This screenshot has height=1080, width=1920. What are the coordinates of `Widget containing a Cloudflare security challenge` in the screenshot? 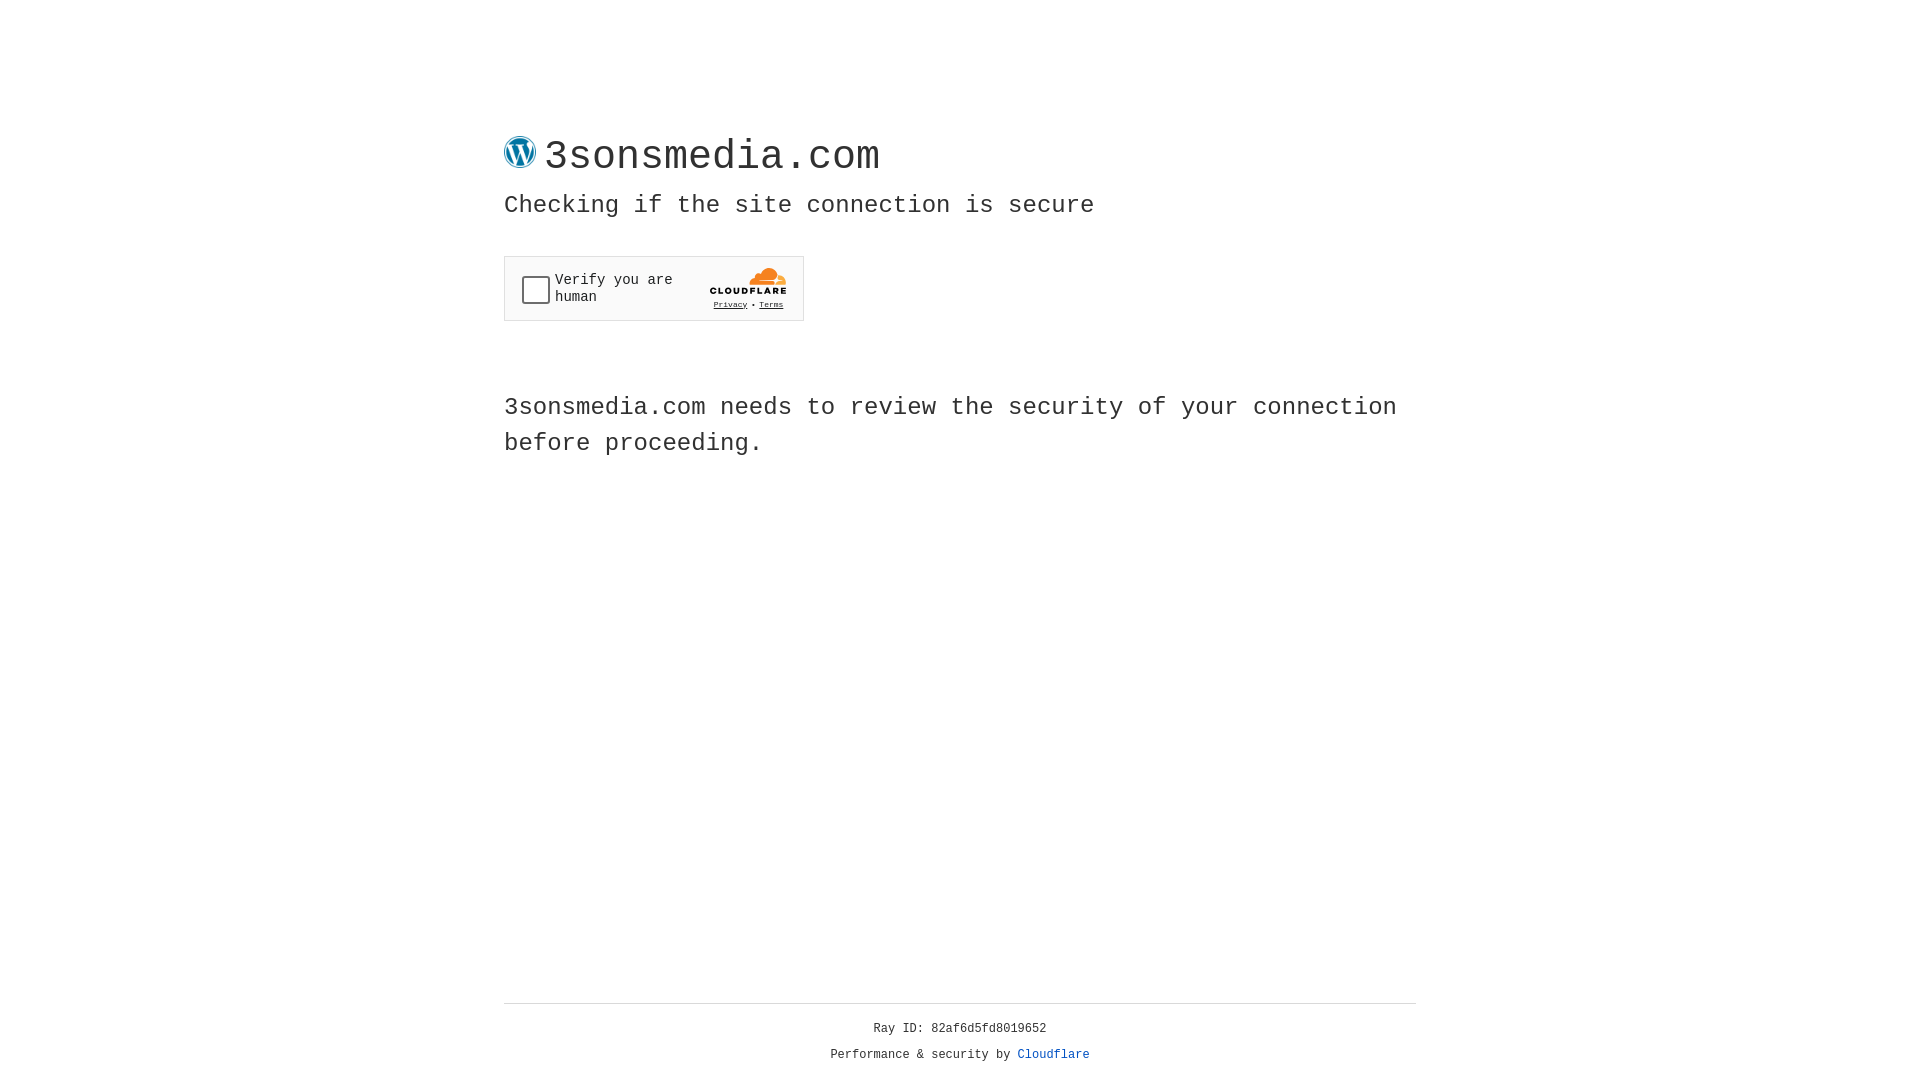 It's located at (654, 288).